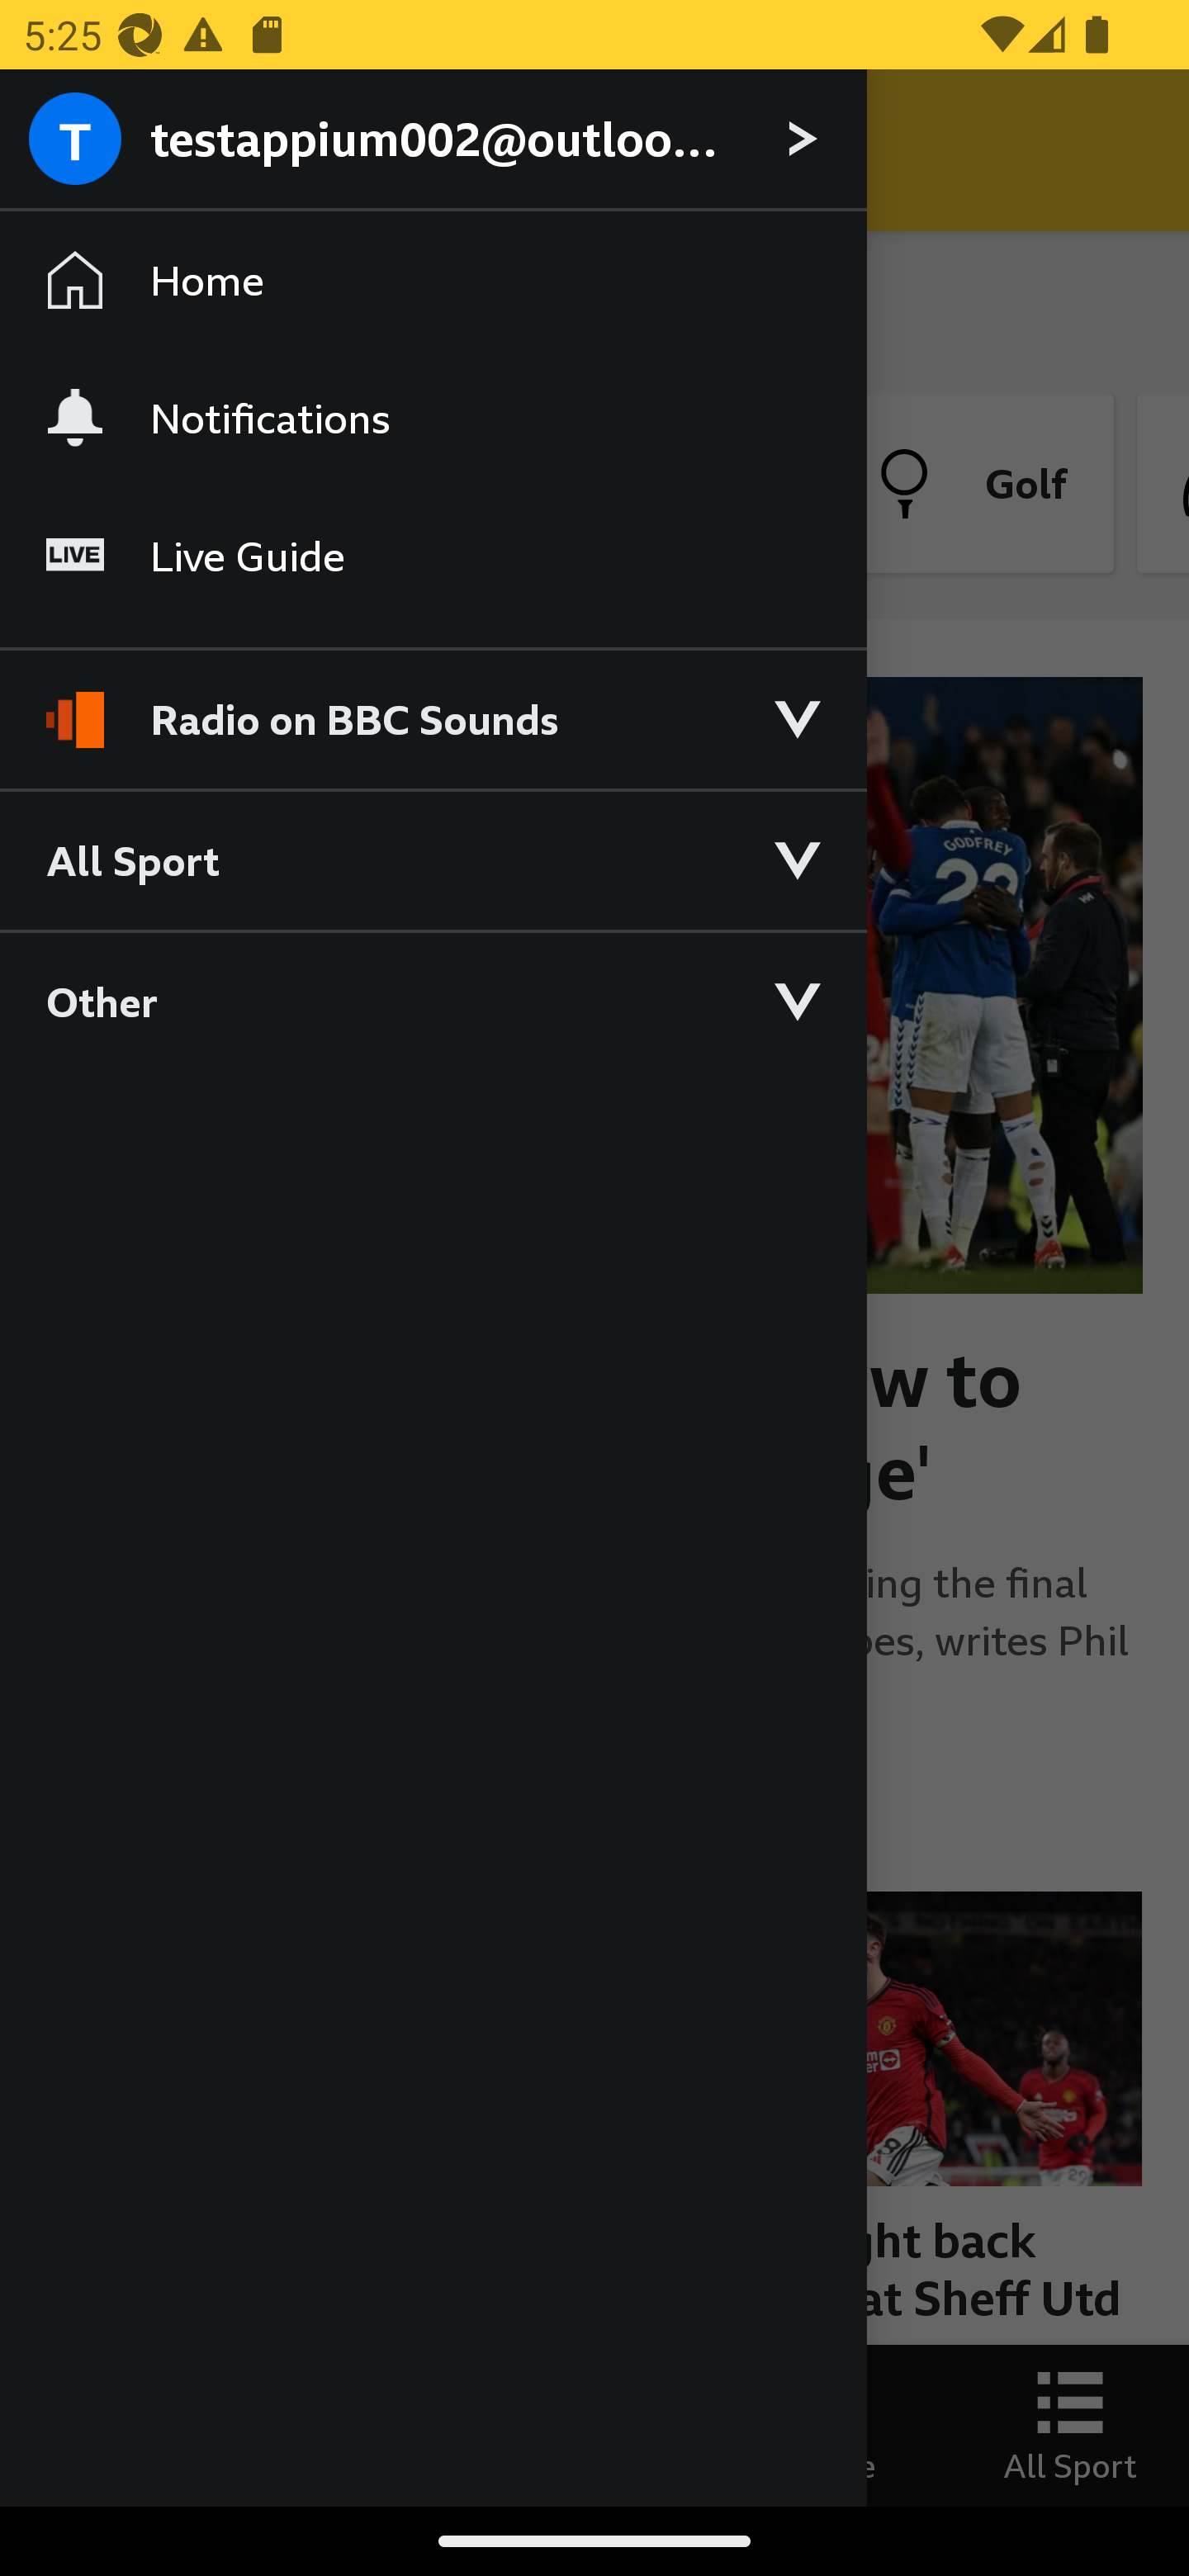 The width and height of the screenshot is (1189, 2576). I want to click on Home, so click(433, 281).